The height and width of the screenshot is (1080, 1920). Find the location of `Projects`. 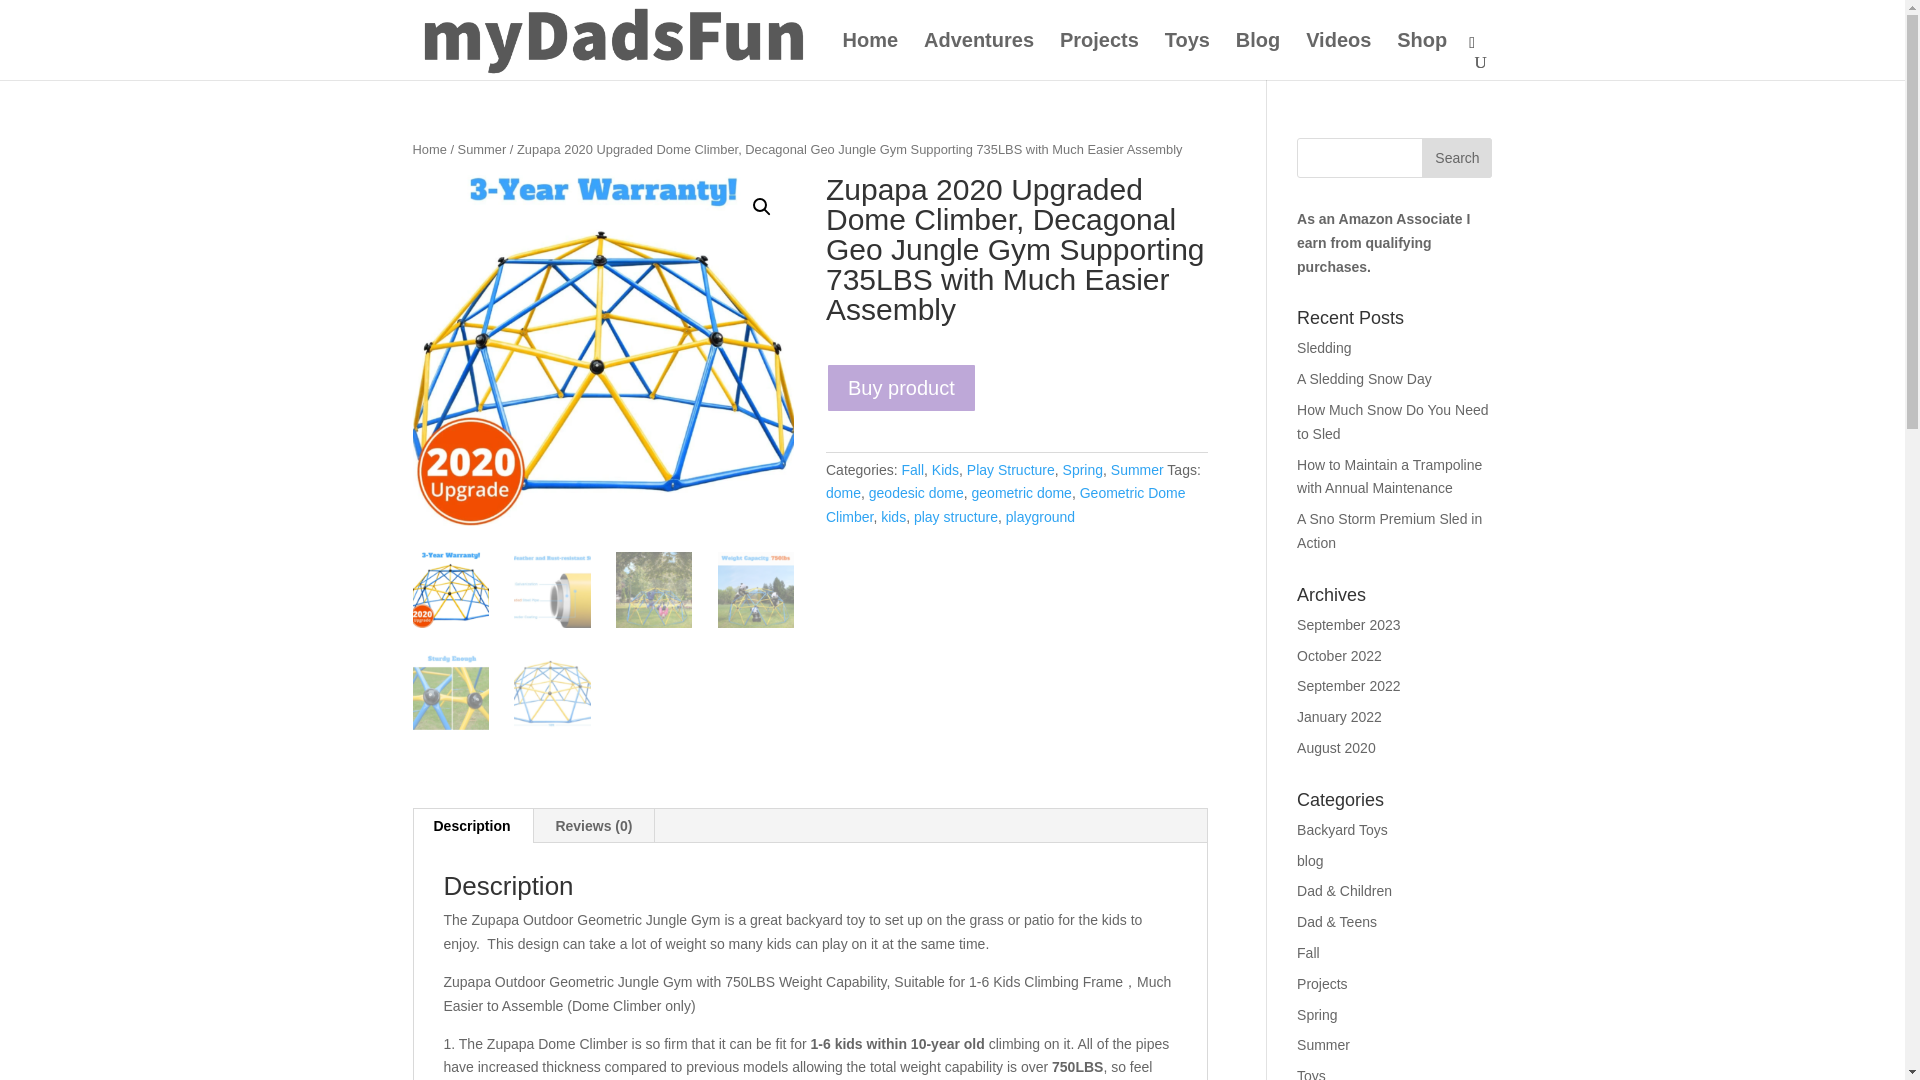

Projects is located at coordinates (1098, 56).